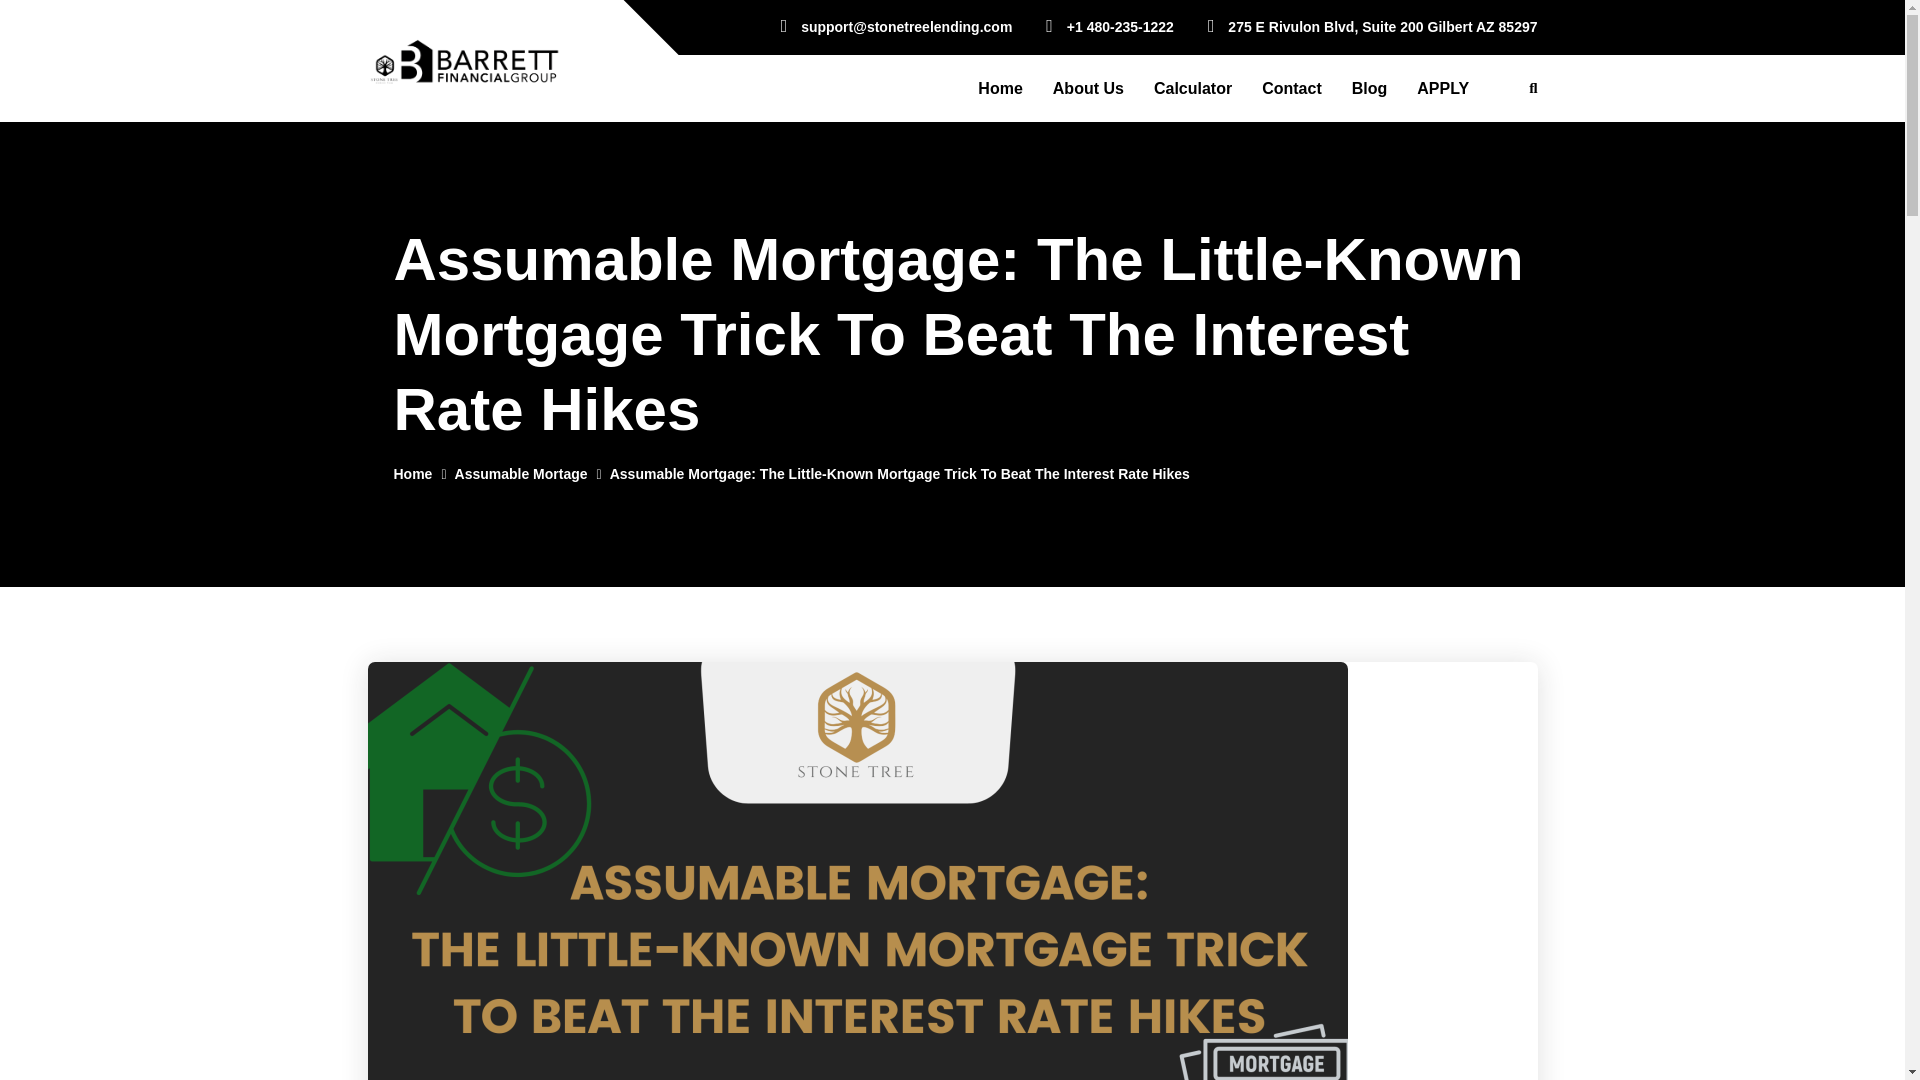  Describe the element at coordinates (1088, 88) in the screenshot. I see `About Us` at that location.